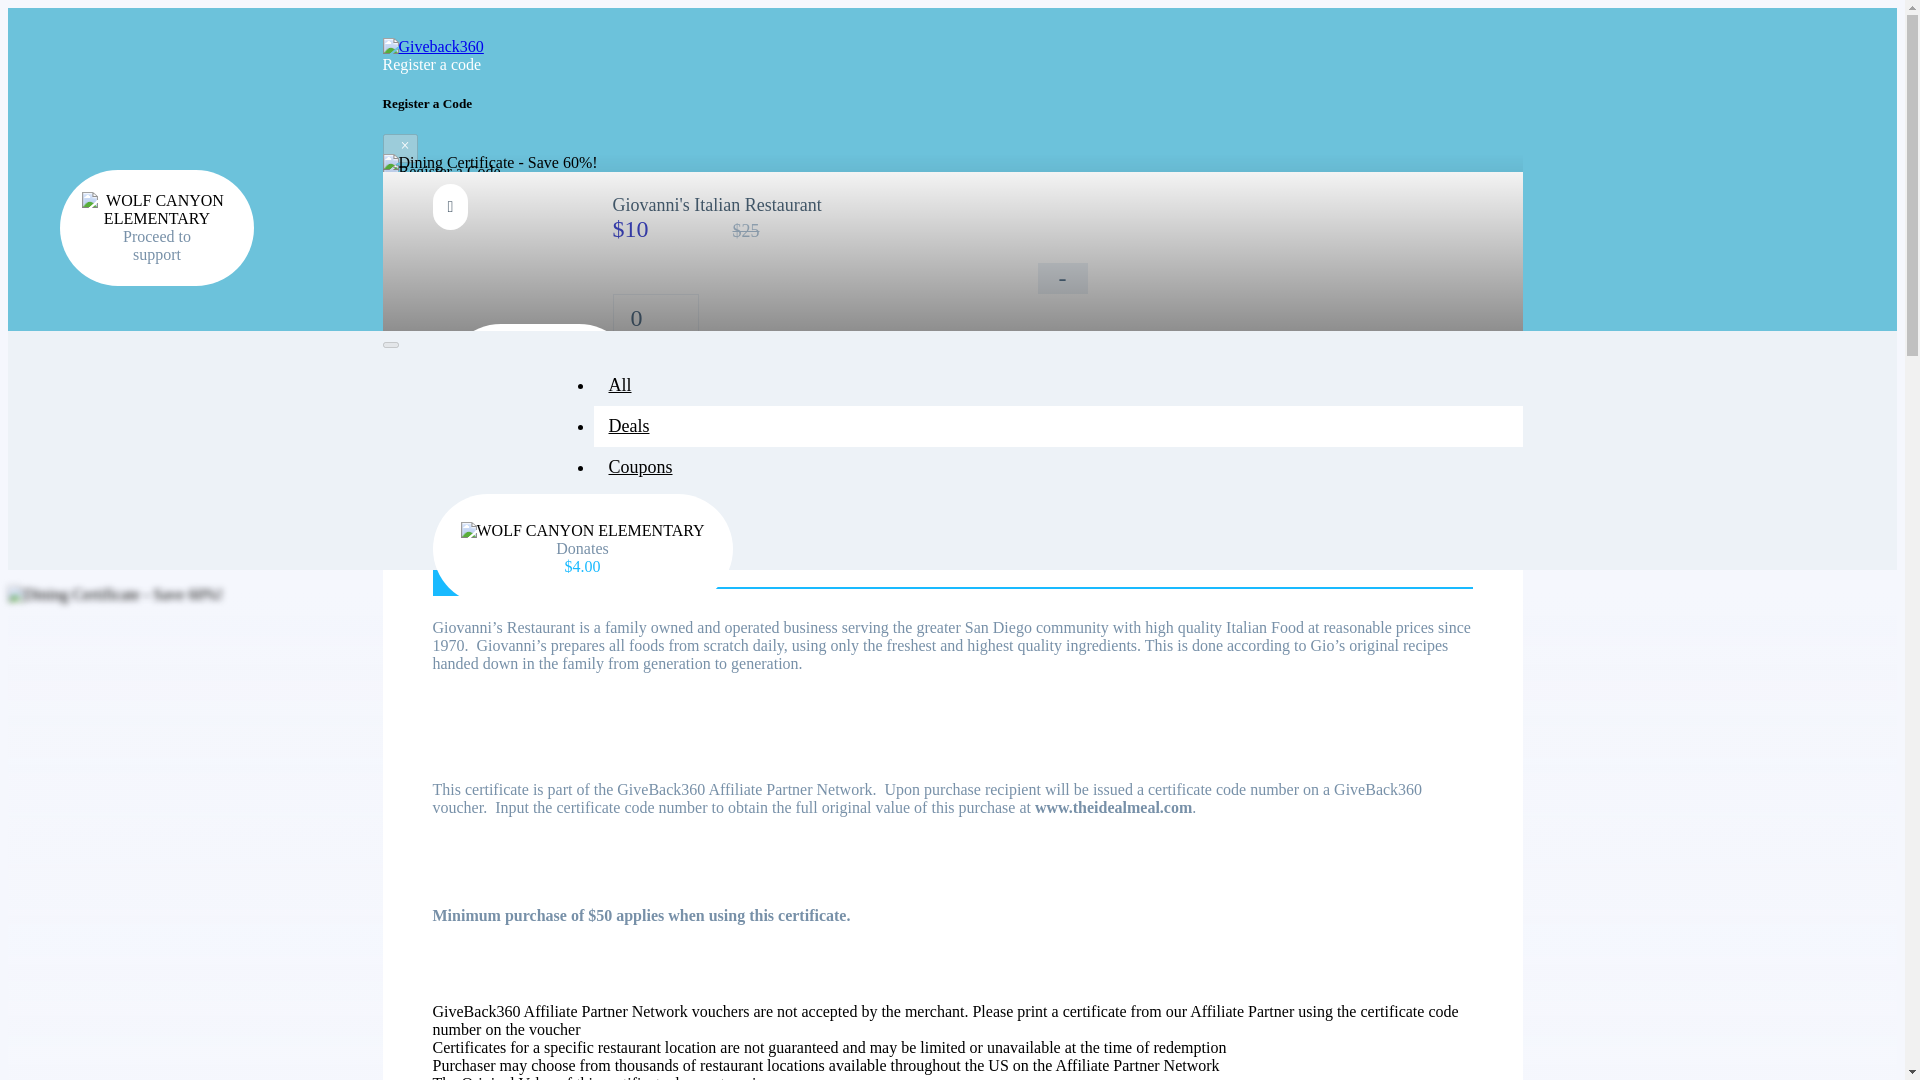 This screenshot has height=1080, width=1920. Describe the element at coordinates (622, 578) in the screenshot. I see `Fine Print` at that location.